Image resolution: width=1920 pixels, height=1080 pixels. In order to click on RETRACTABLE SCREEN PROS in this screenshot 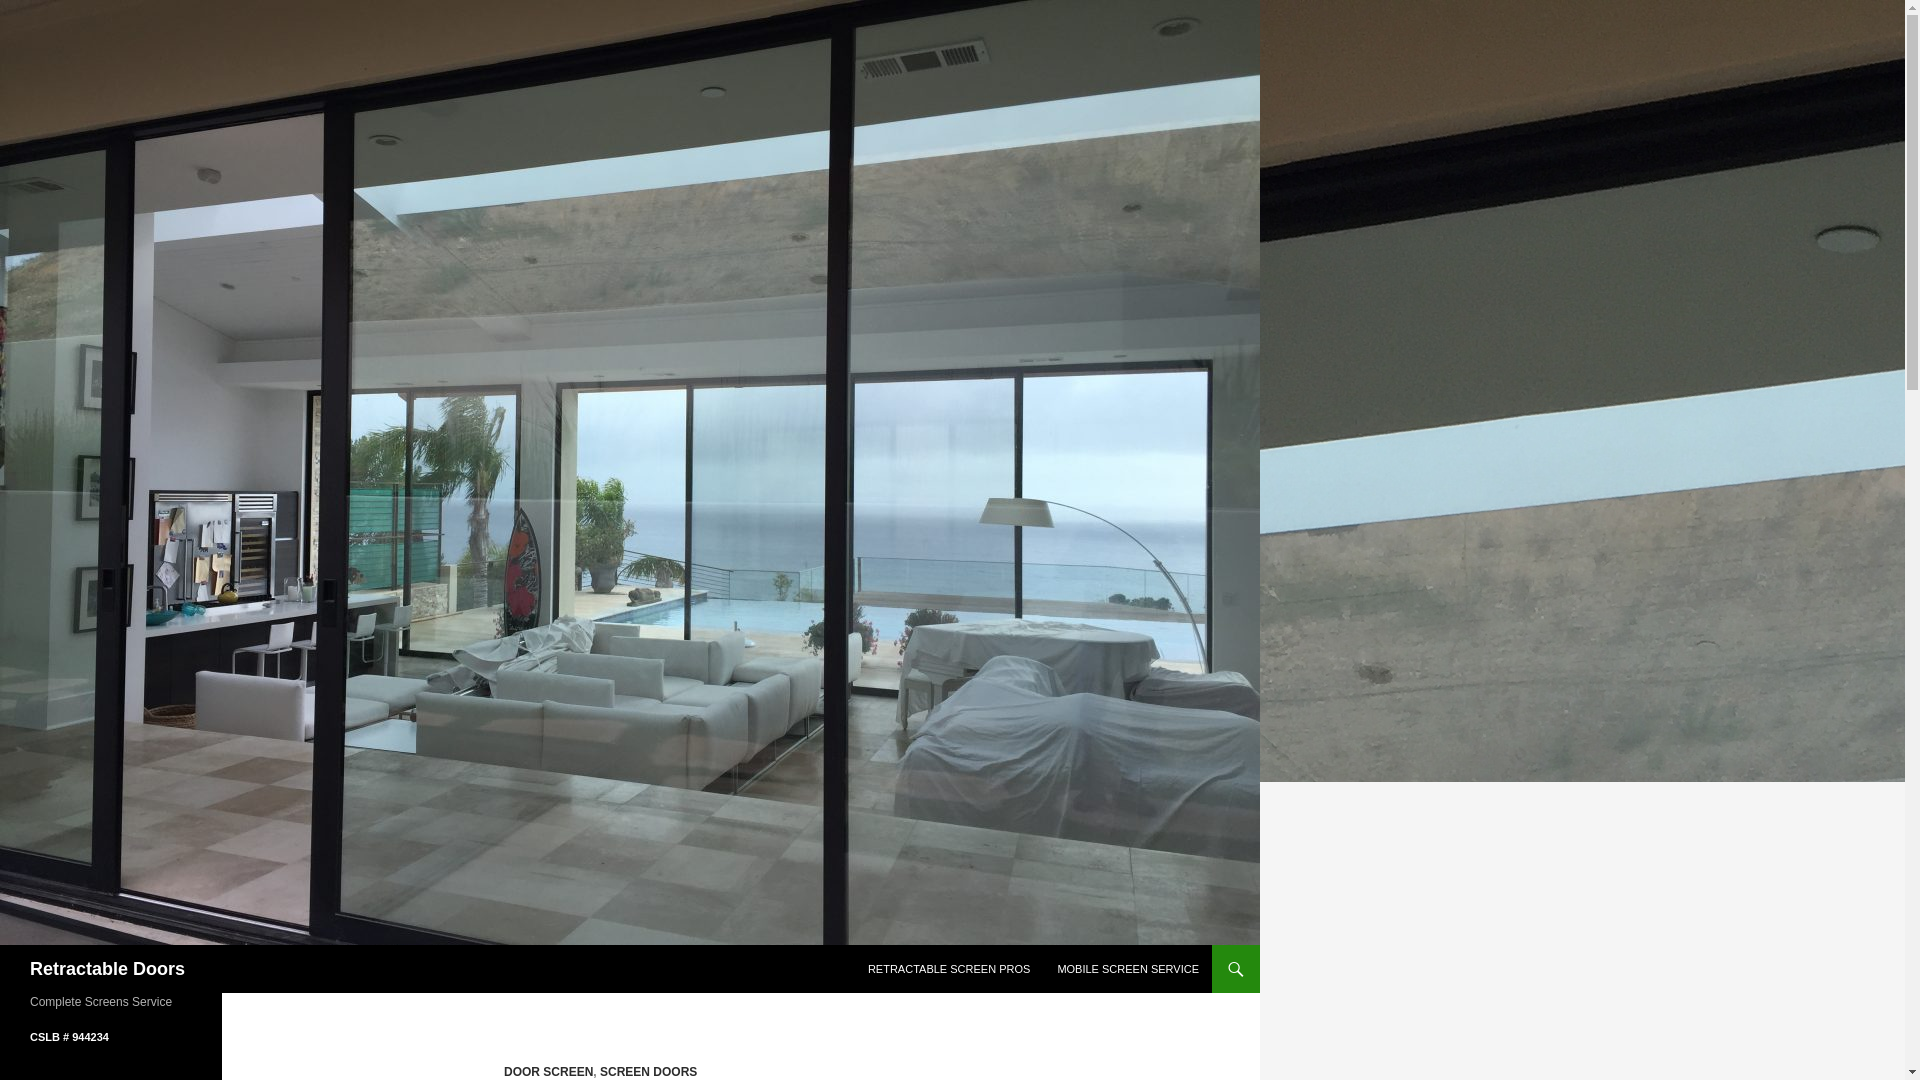, I will do `click(949, 968)`.